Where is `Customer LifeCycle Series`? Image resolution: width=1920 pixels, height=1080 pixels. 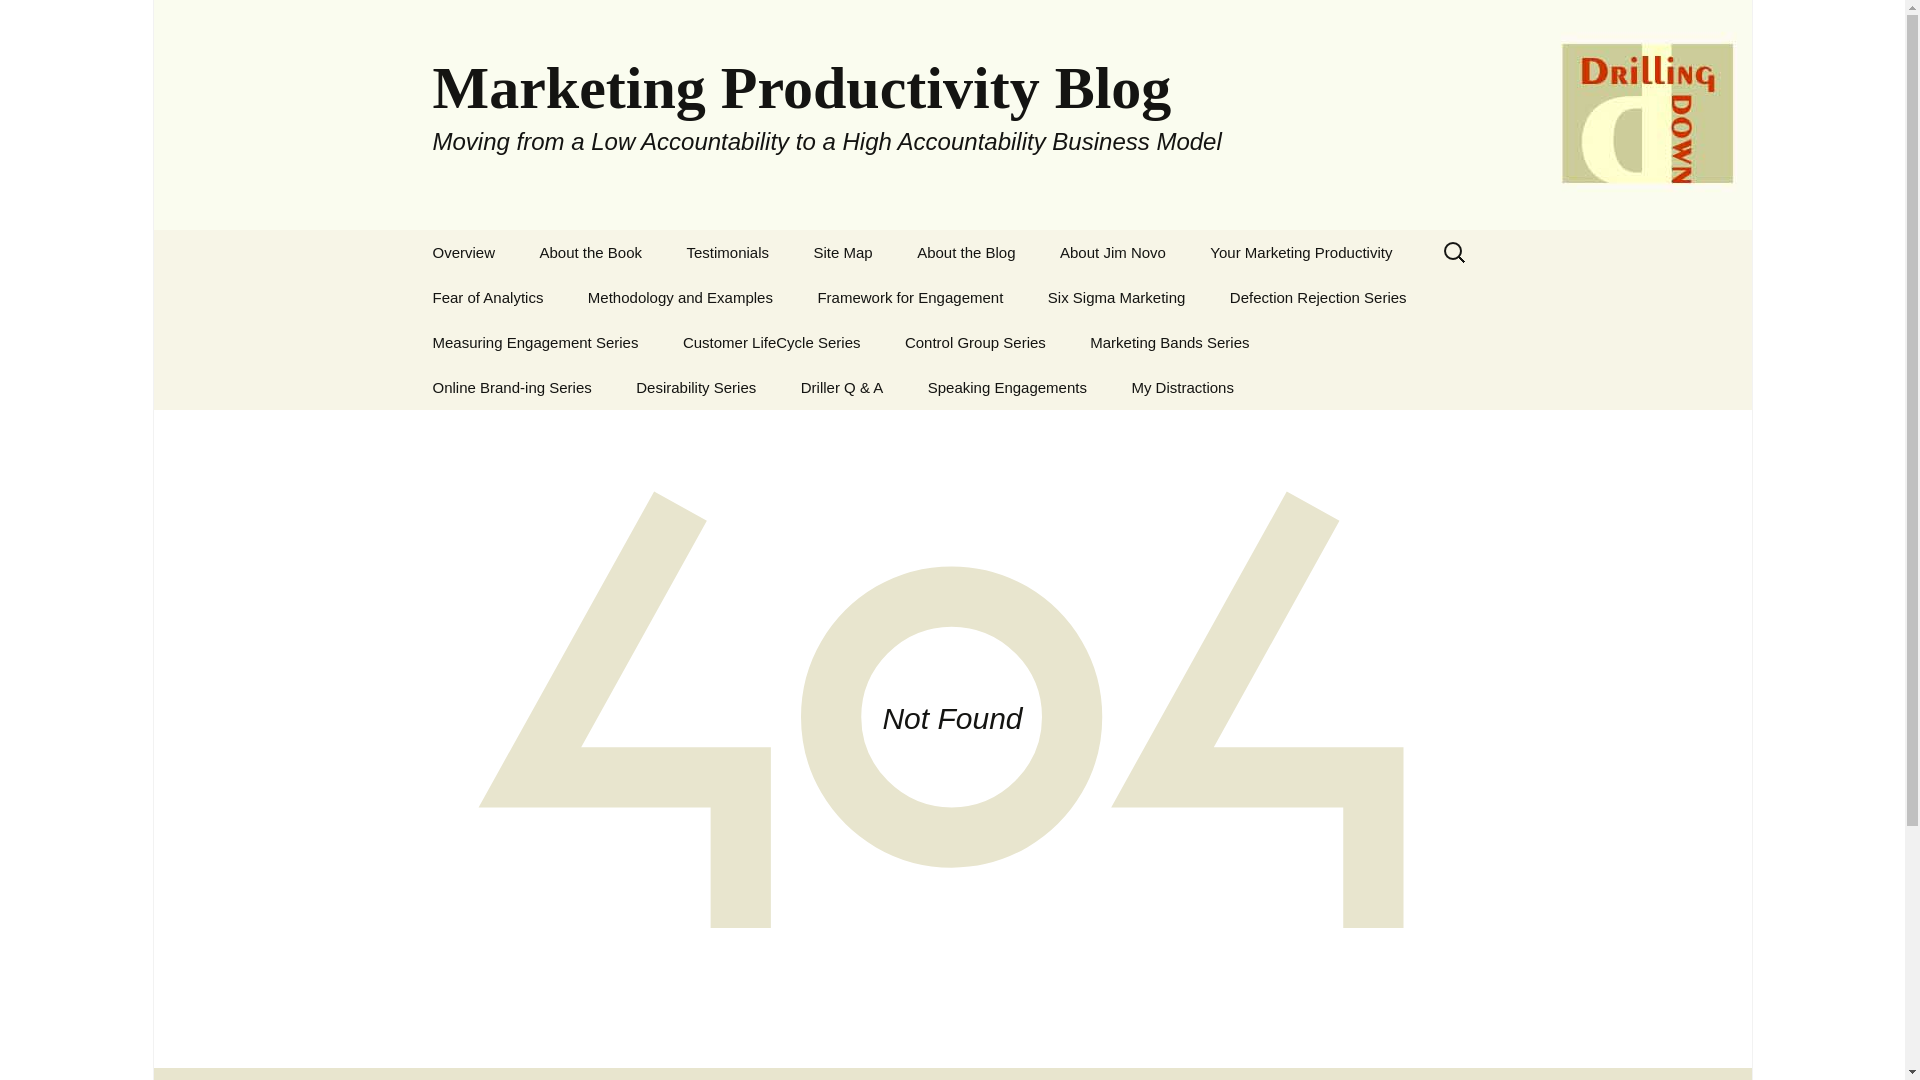 Customer LifeCycle Series is located at coordinates (772, 342).